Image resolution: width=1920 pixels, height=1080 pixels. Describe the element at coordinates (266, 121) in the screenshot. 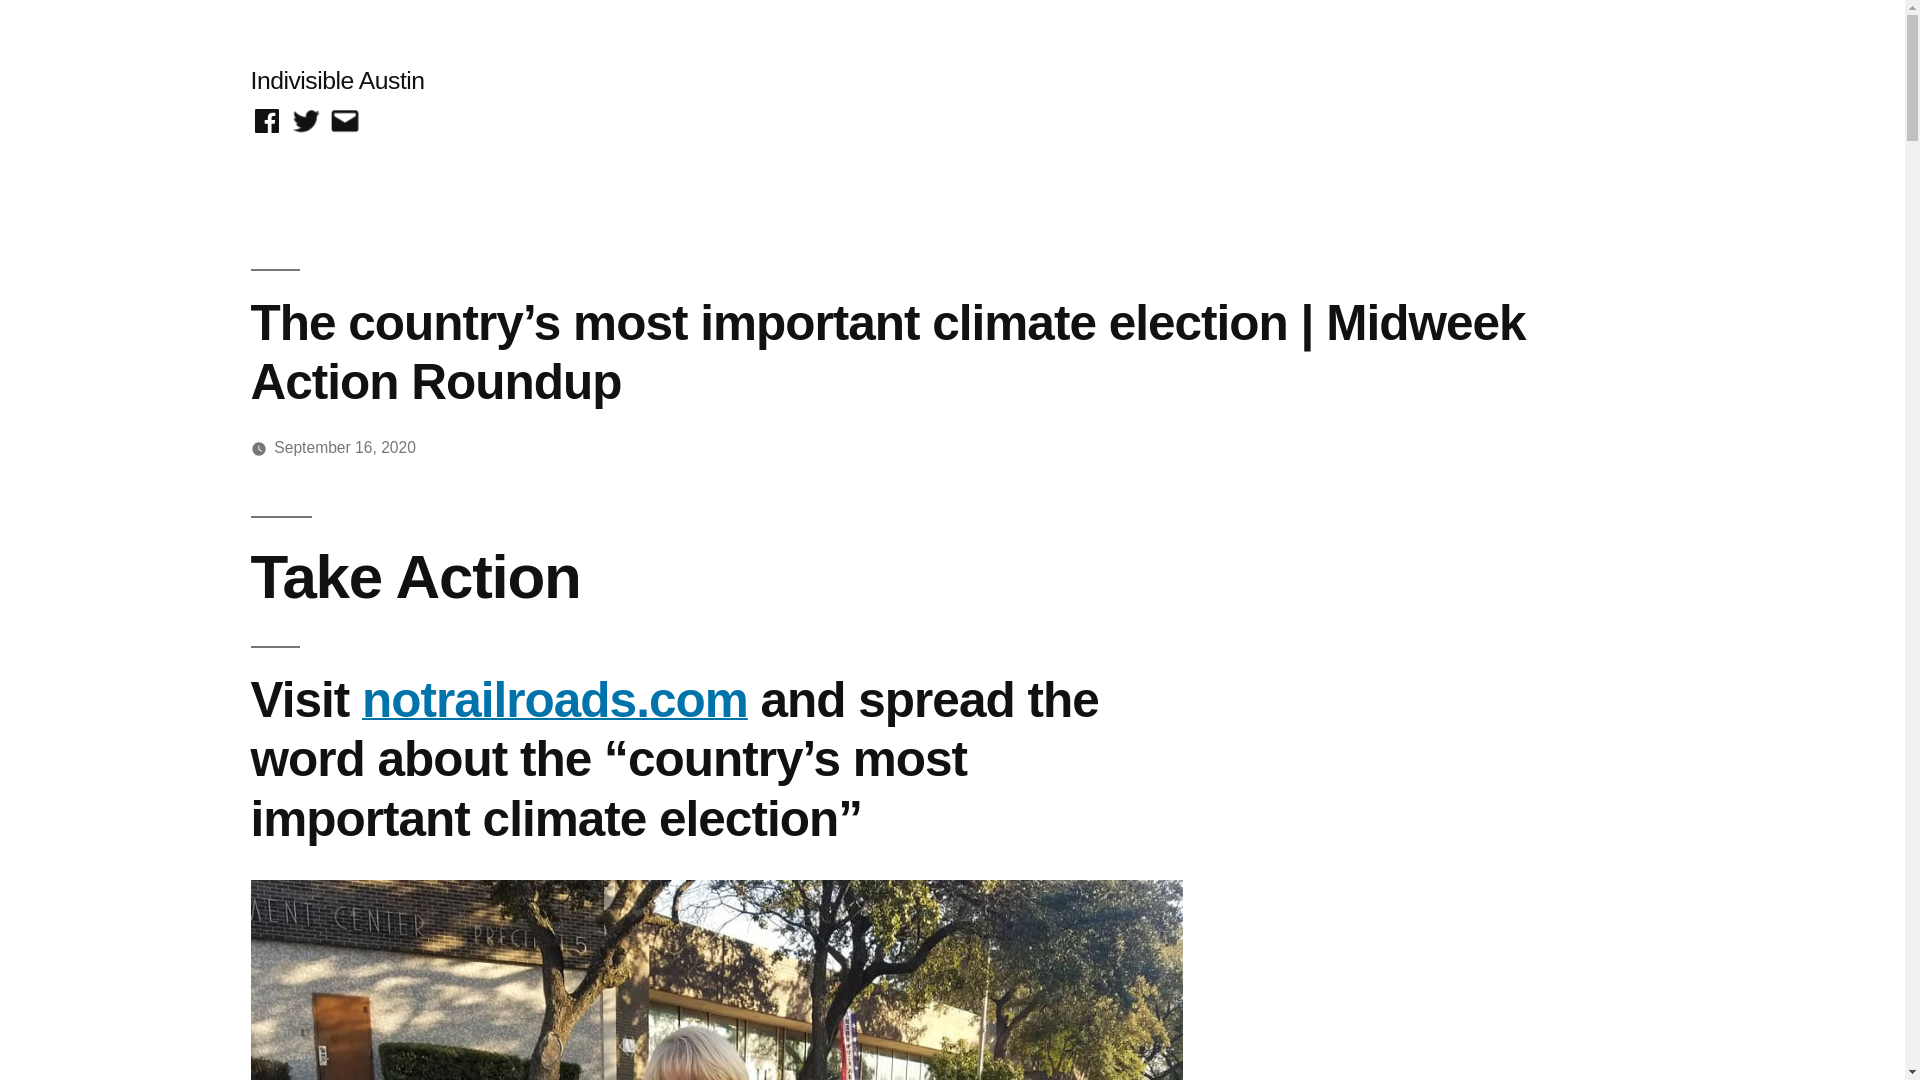

I see `Facebook` at that location.